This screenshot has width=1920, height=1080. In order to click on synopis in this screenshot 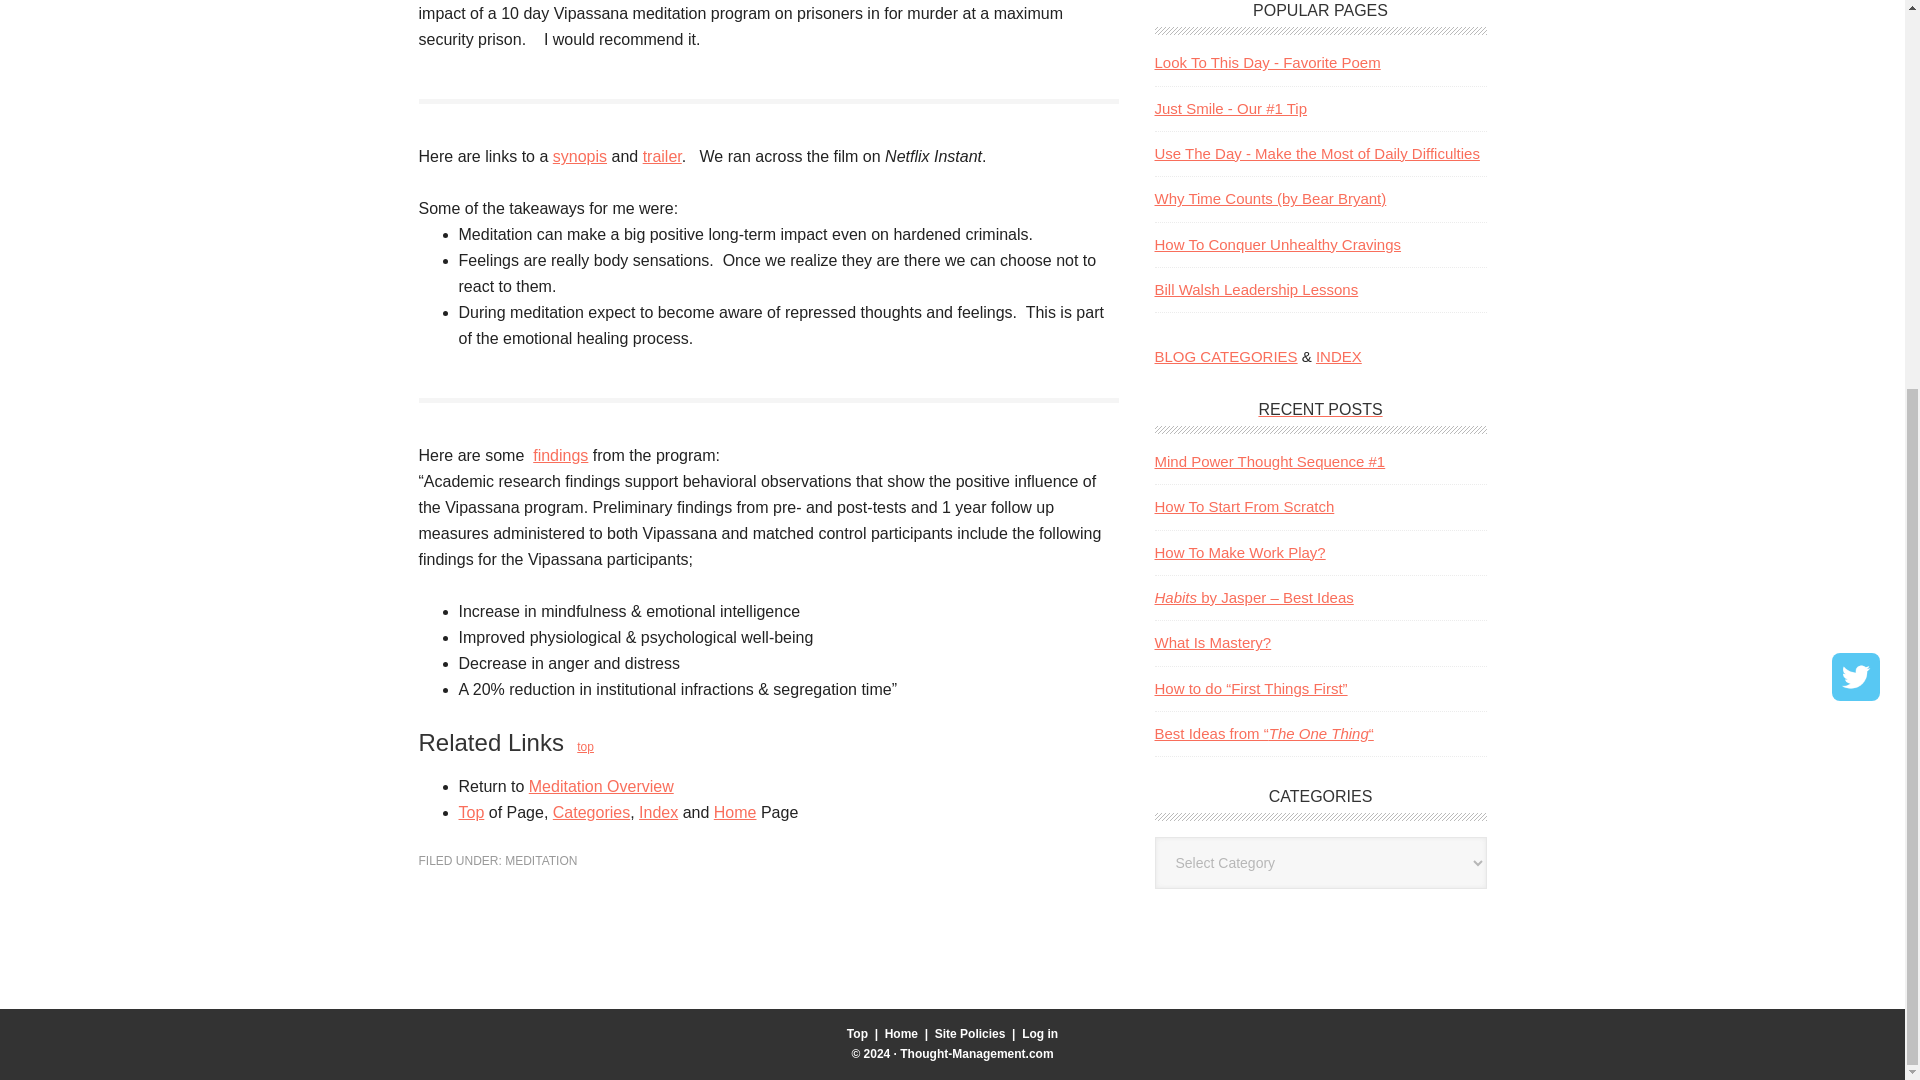, I will do `click(579, 156)`.